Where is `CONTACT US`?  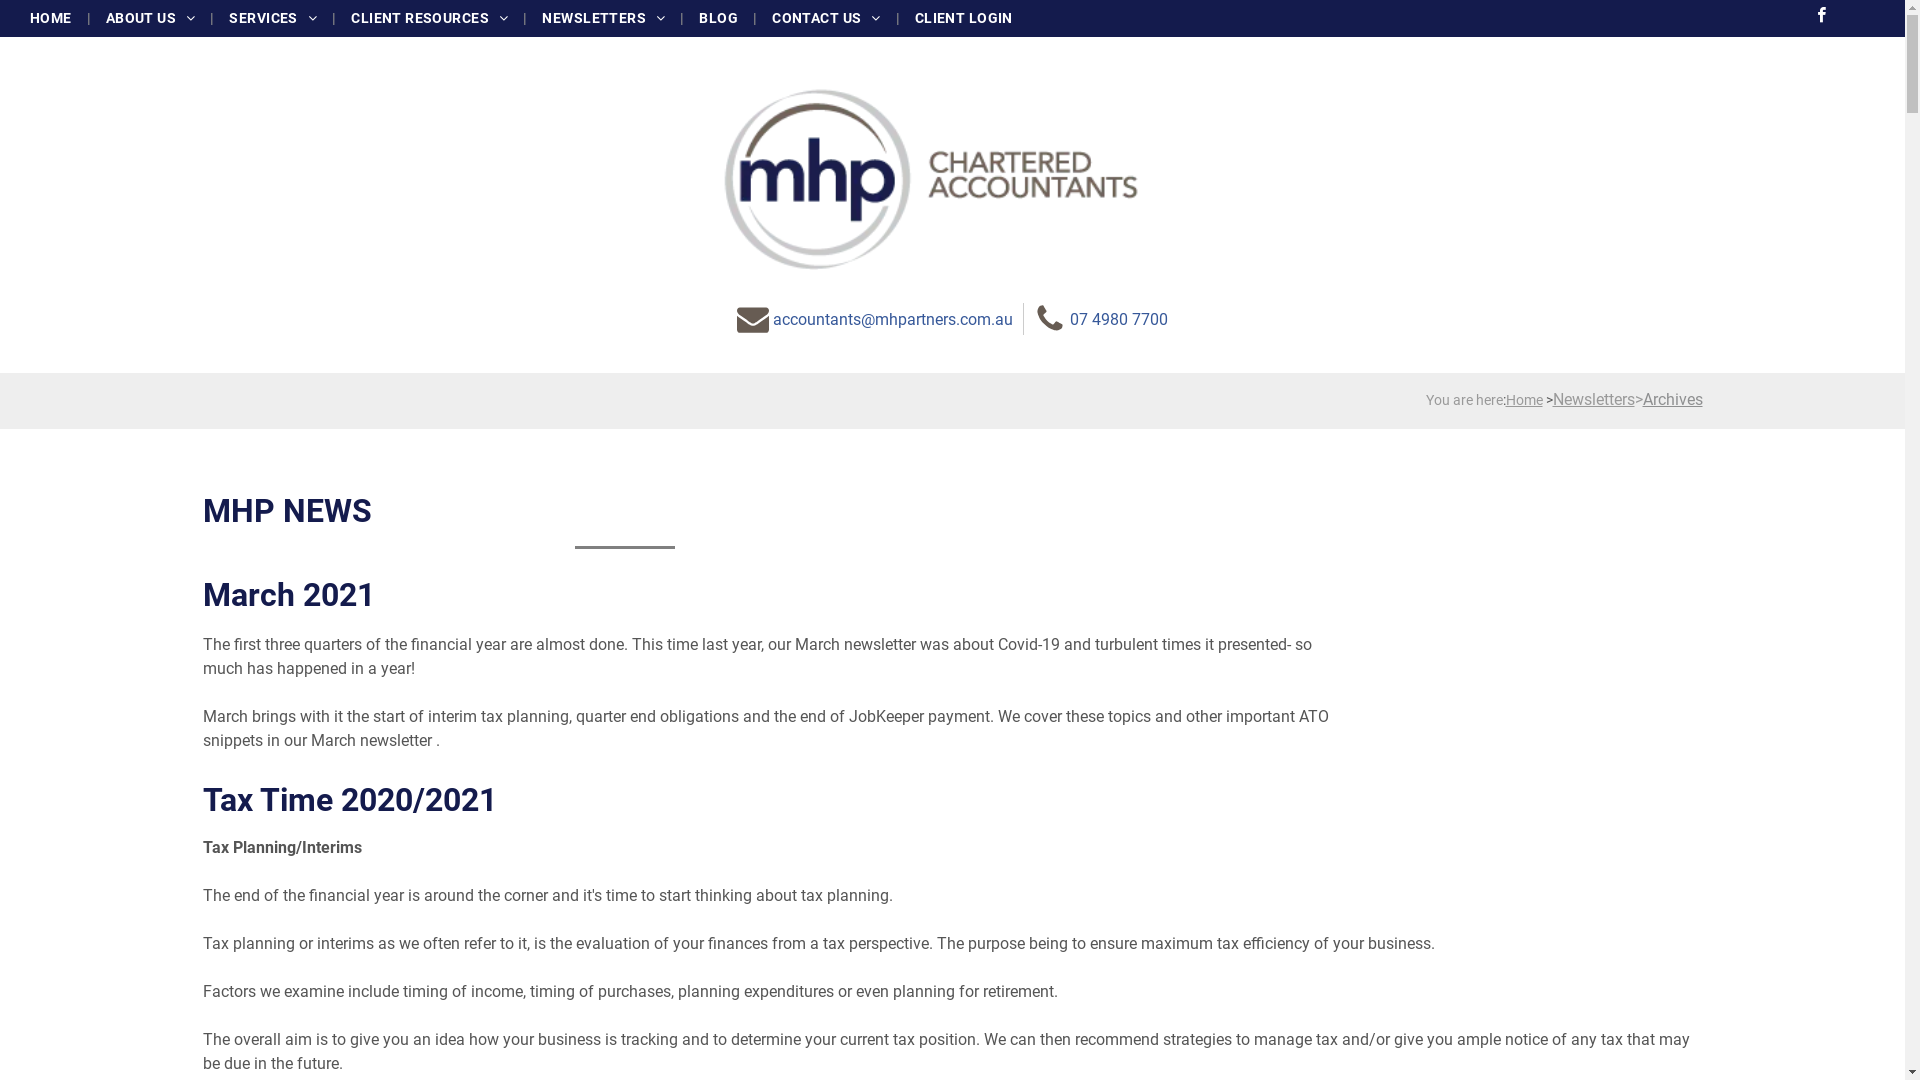 CONTACT US is located at coordinates (826, 18).